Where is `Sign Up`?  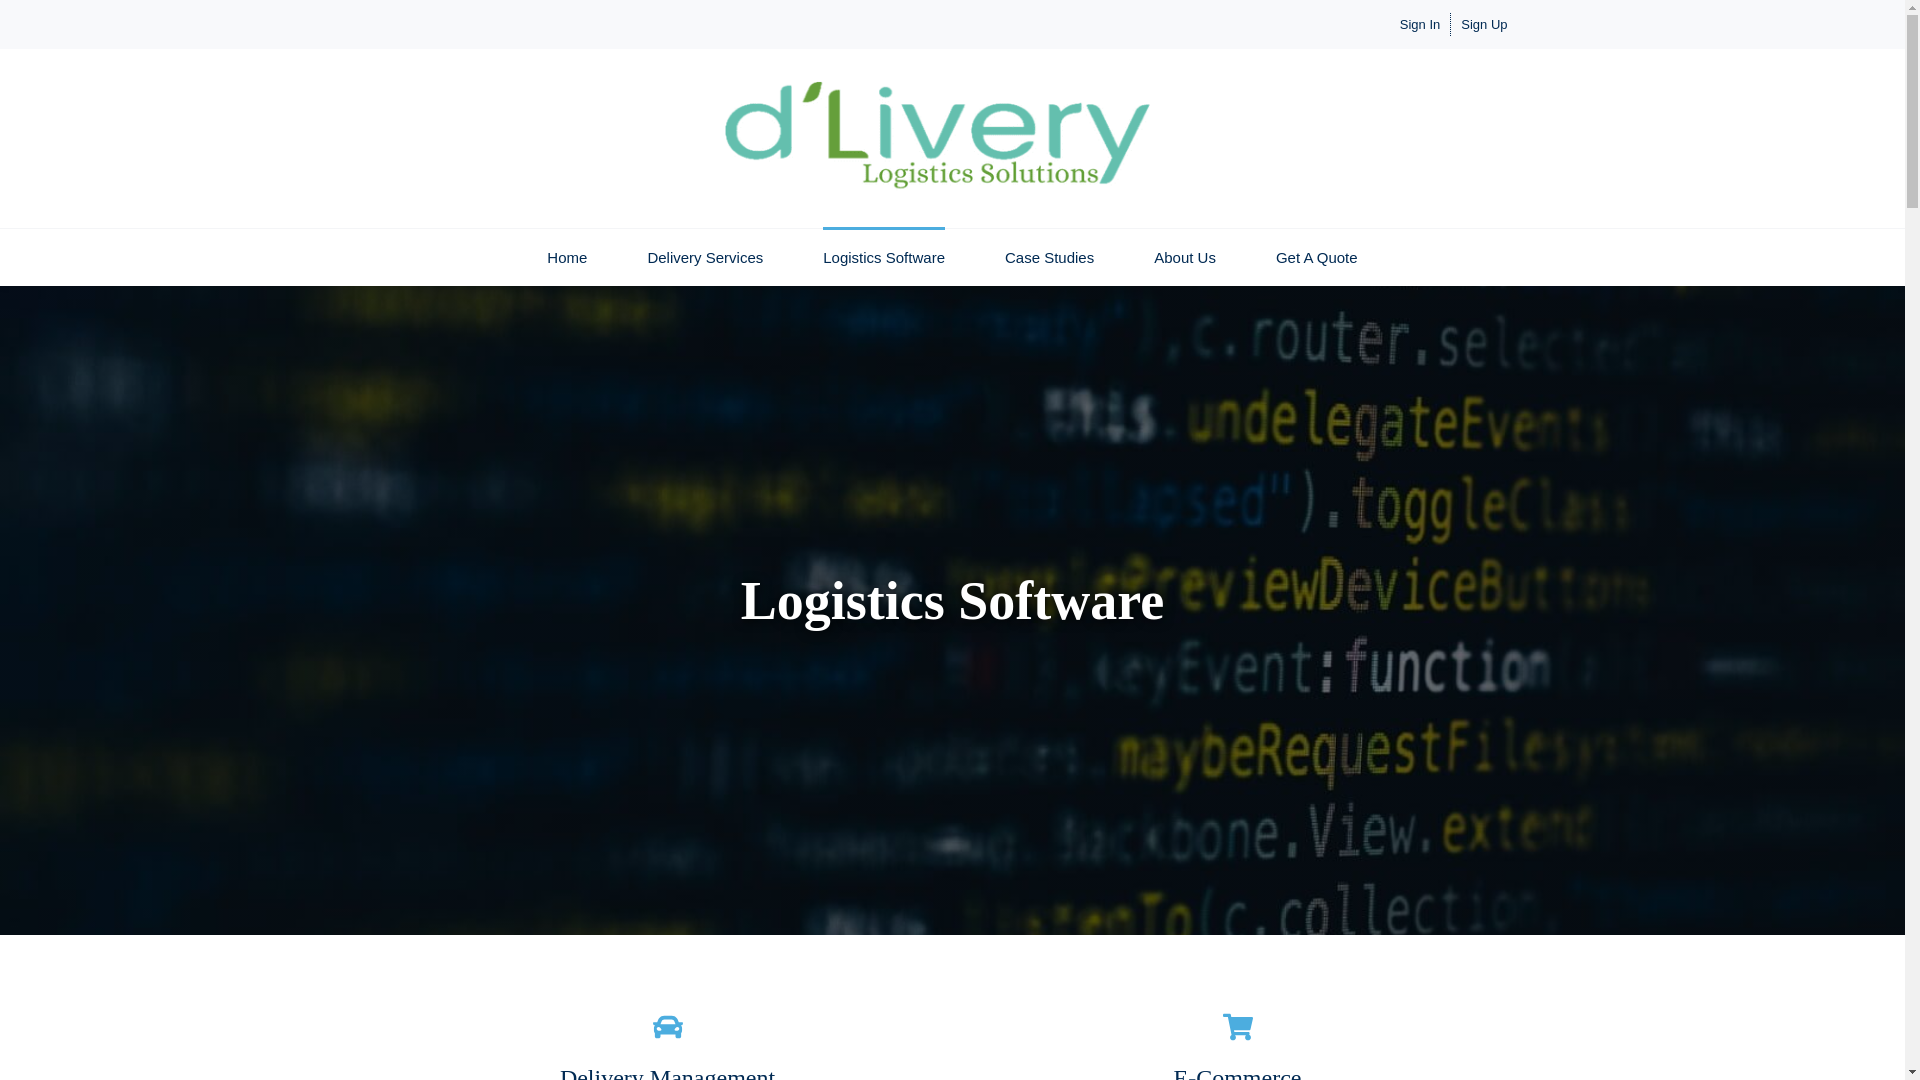
Sign Up is located at coordinates (1484, 24).